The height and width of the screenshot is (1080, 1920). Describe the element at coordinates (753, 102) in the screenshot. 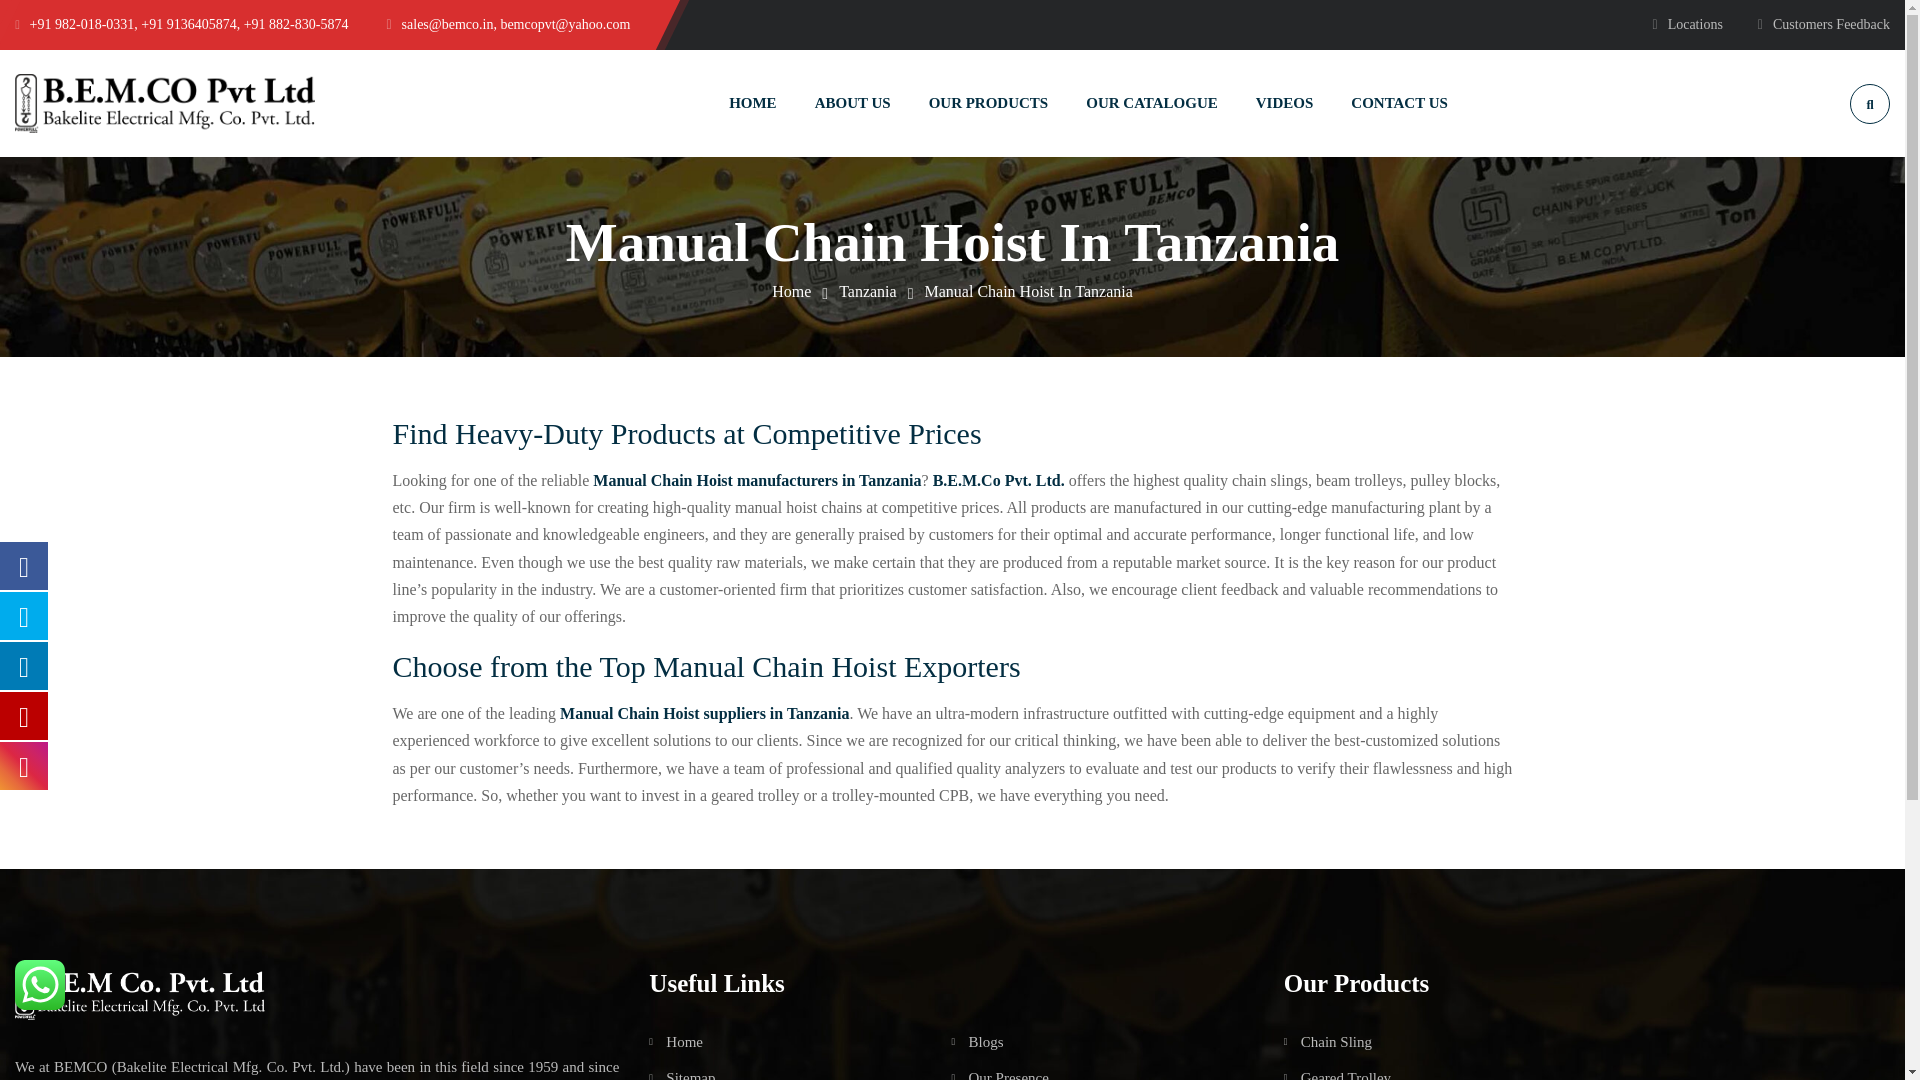

I see `HOME` at that location.